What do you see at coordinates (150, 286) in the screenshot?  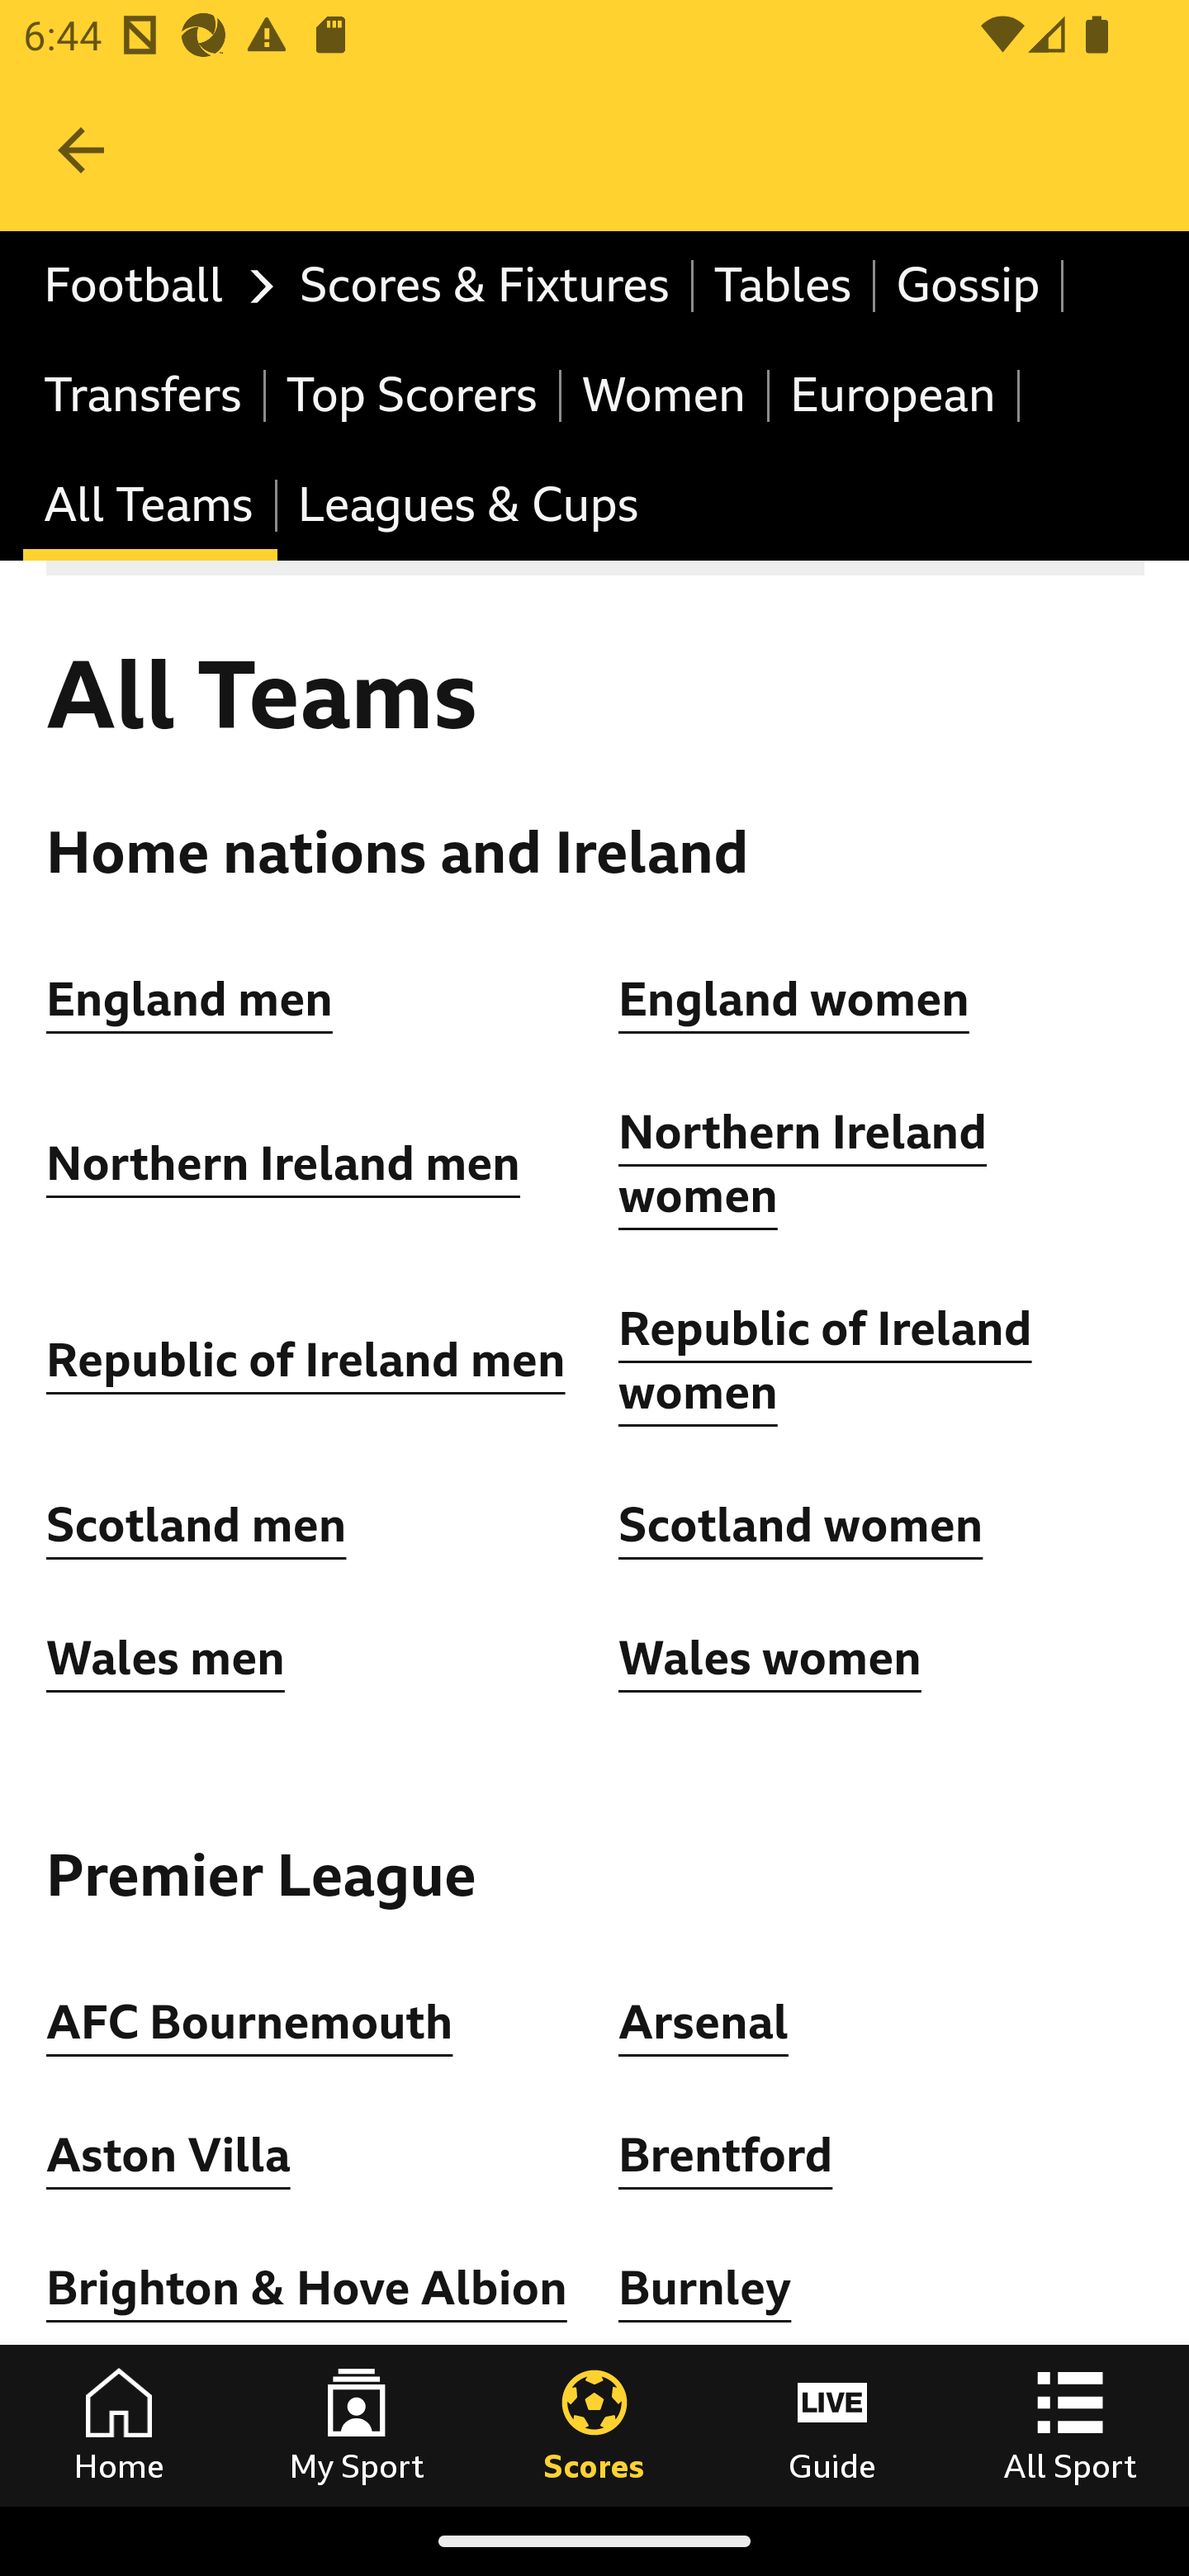 I see `Football` at bounding box center [150, 286].